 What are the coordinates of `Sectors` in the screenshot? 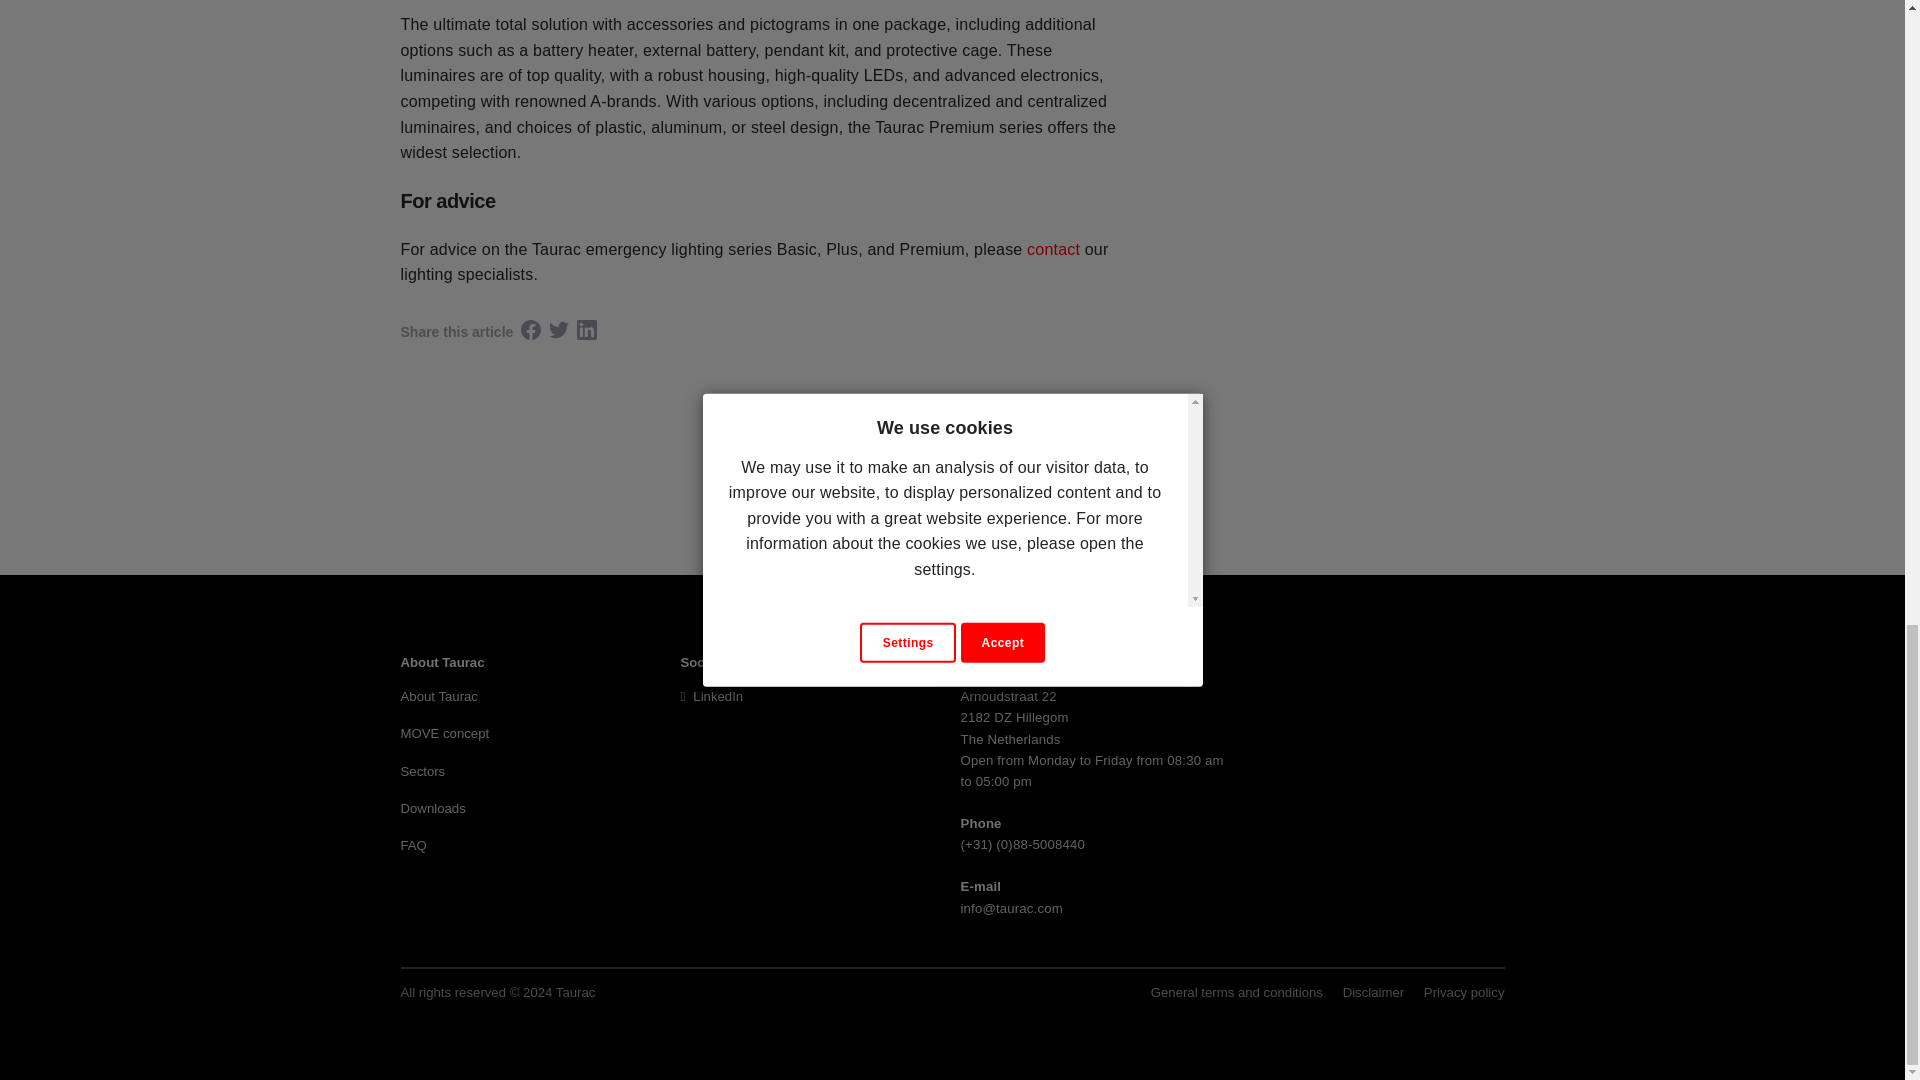 It's located at (422, 770).